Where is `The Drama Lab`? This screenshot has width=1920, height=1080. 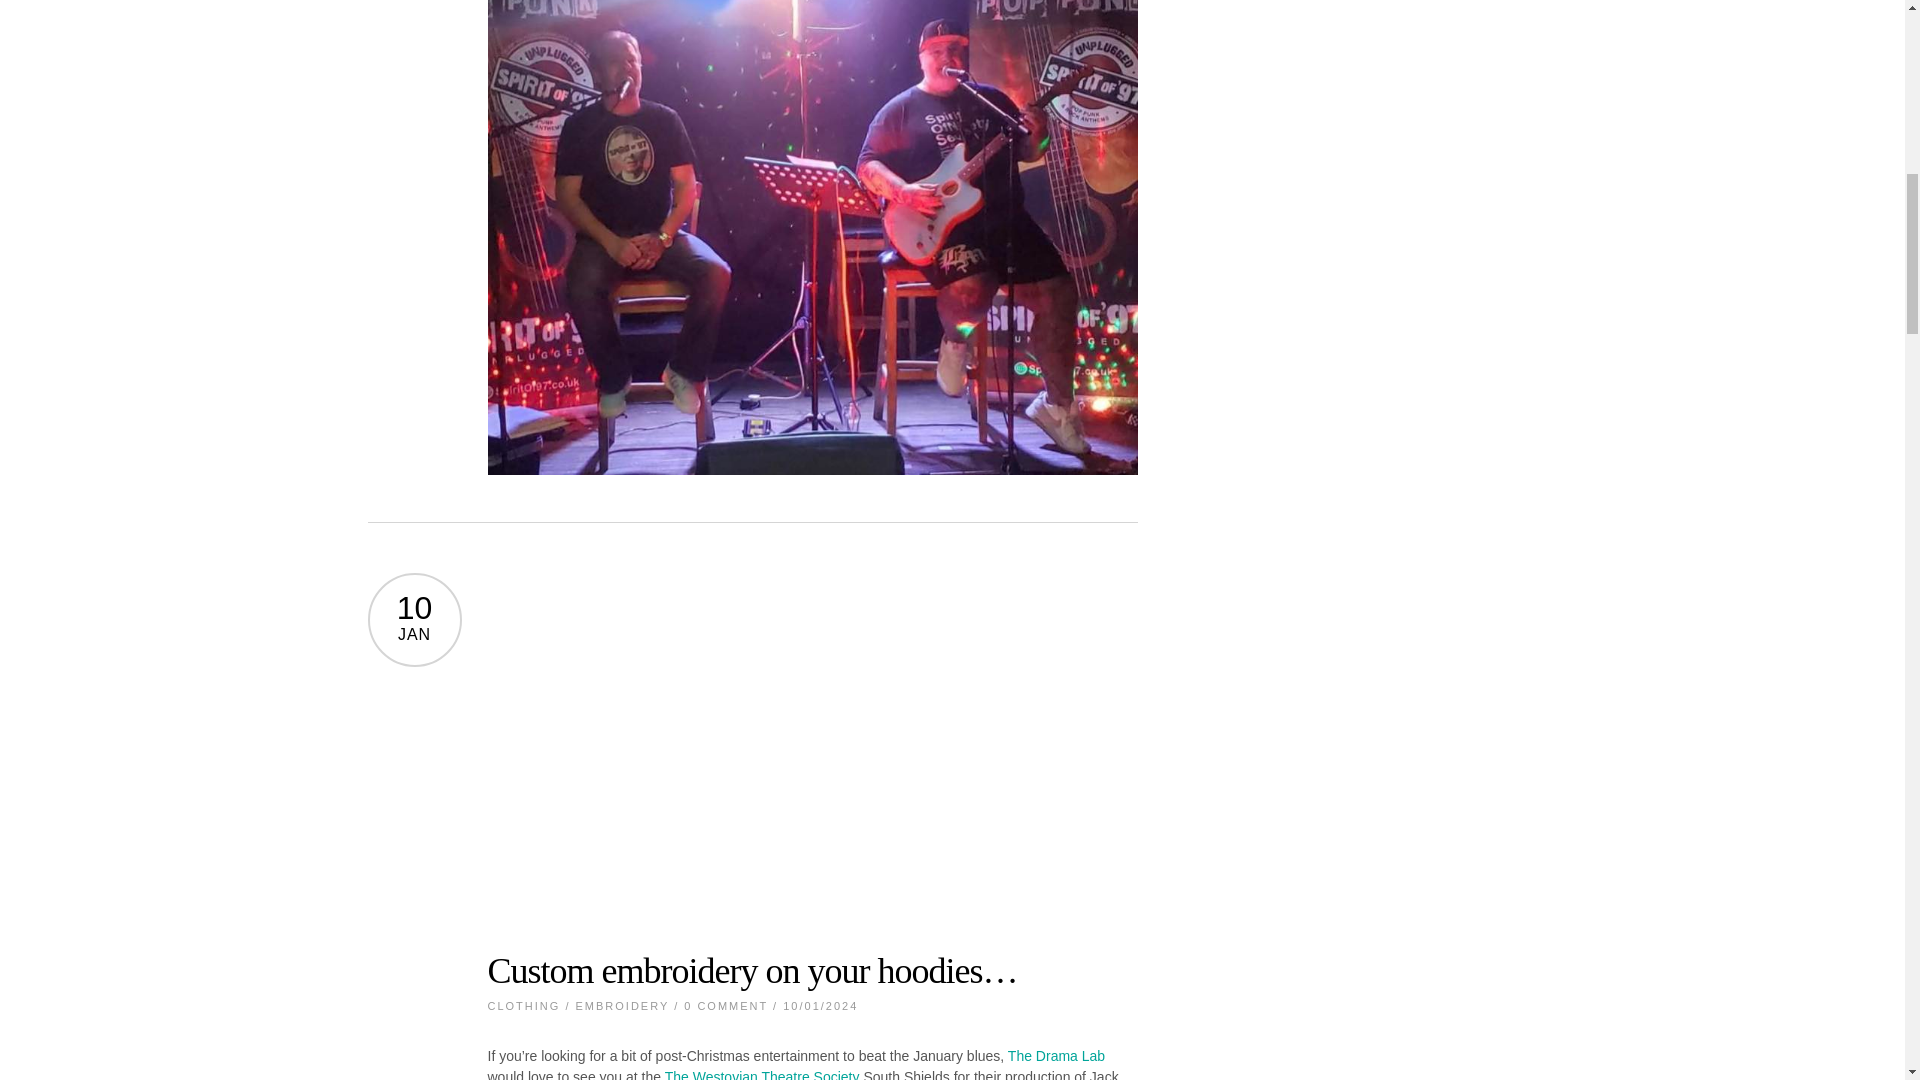
The Drama Lab is located at coordinates (1056, 1055).